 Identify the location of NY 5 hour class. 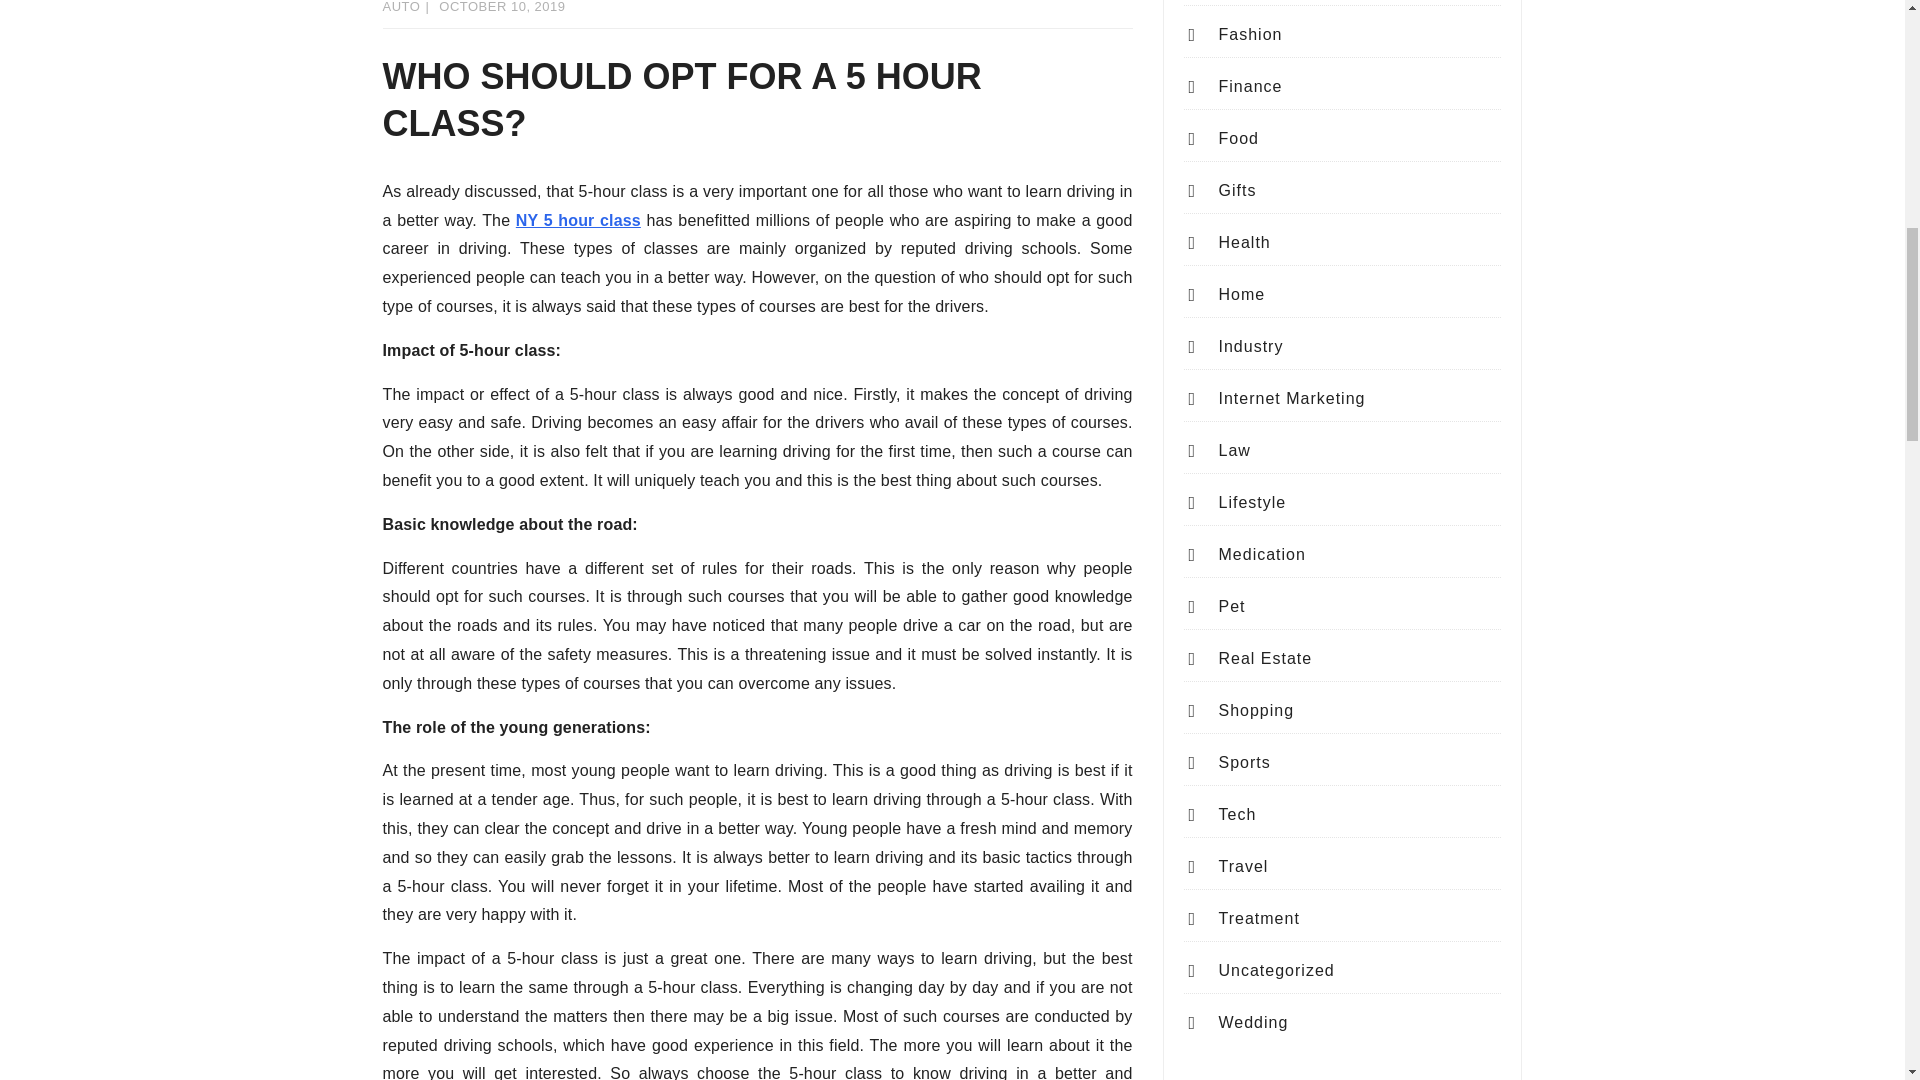
(578, 220).